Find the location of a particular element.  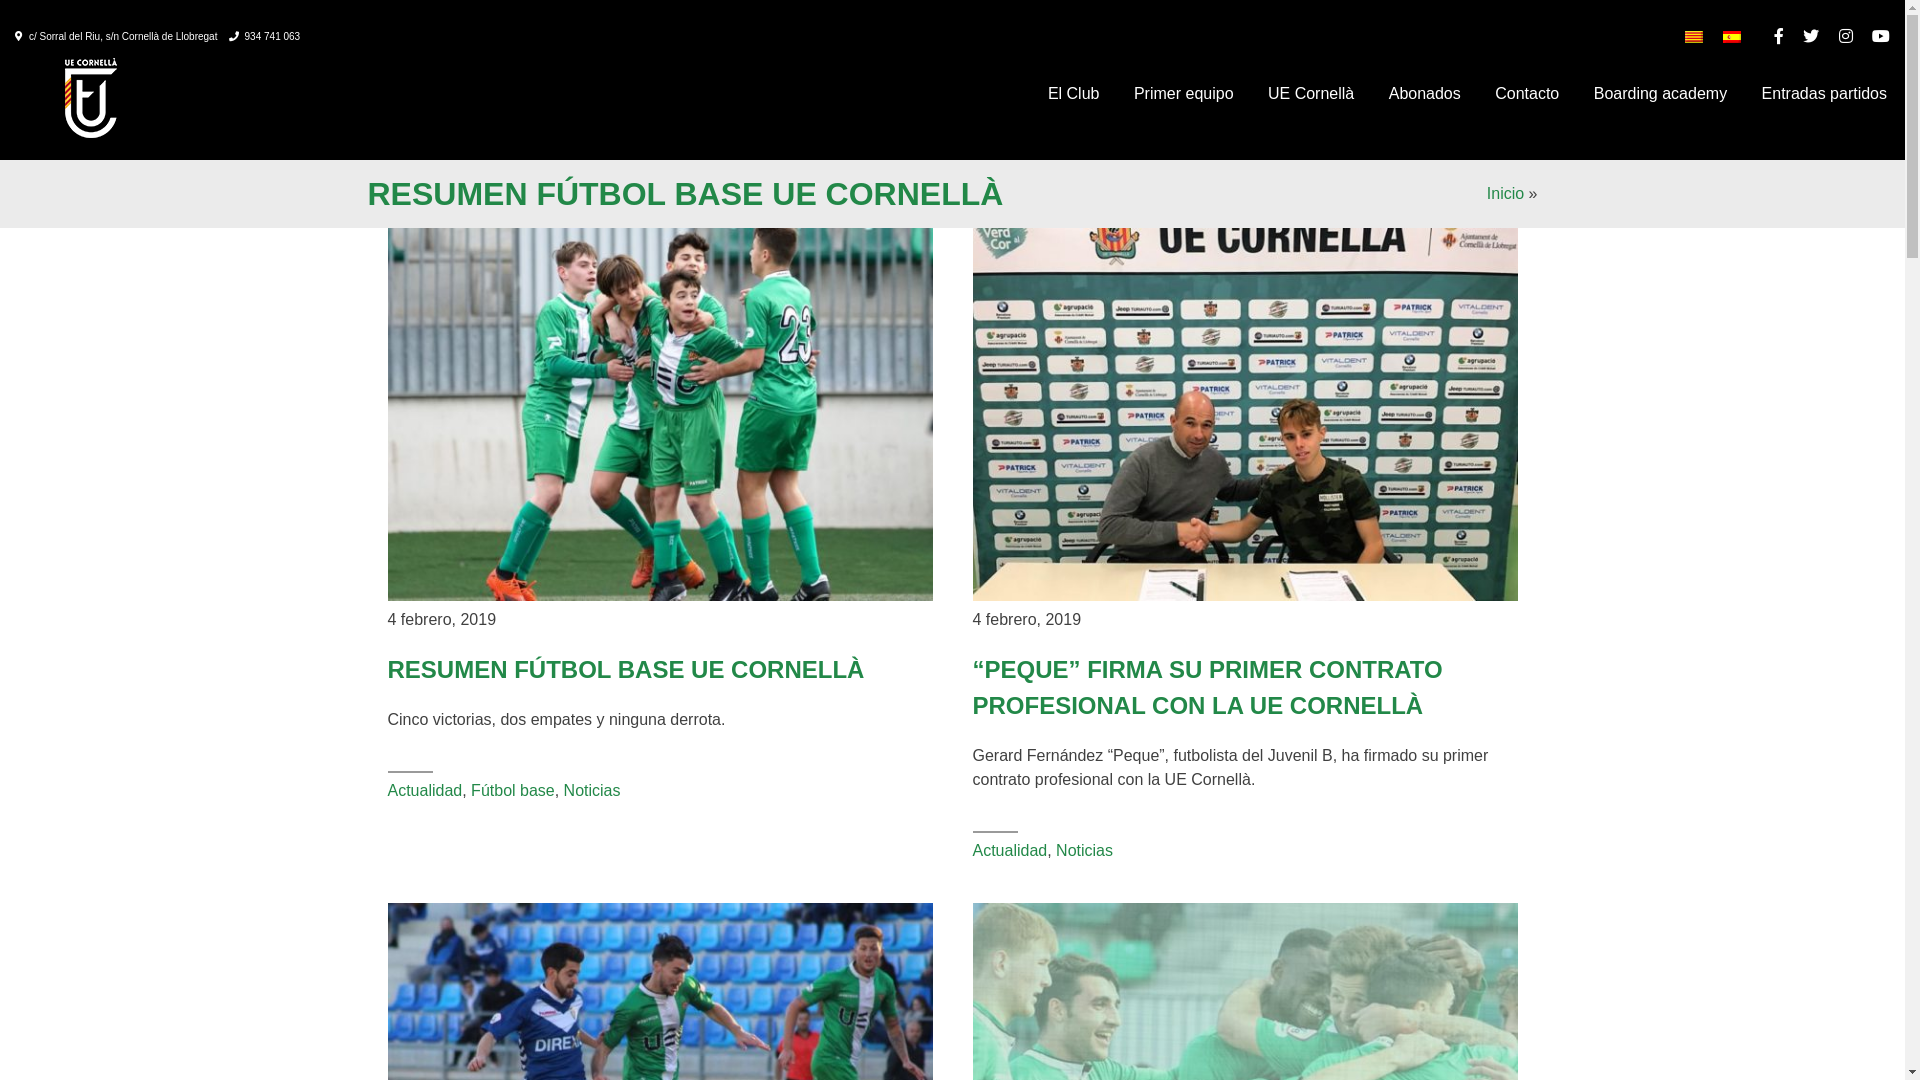

Boarding academy is located at coordinates (1660, 94).